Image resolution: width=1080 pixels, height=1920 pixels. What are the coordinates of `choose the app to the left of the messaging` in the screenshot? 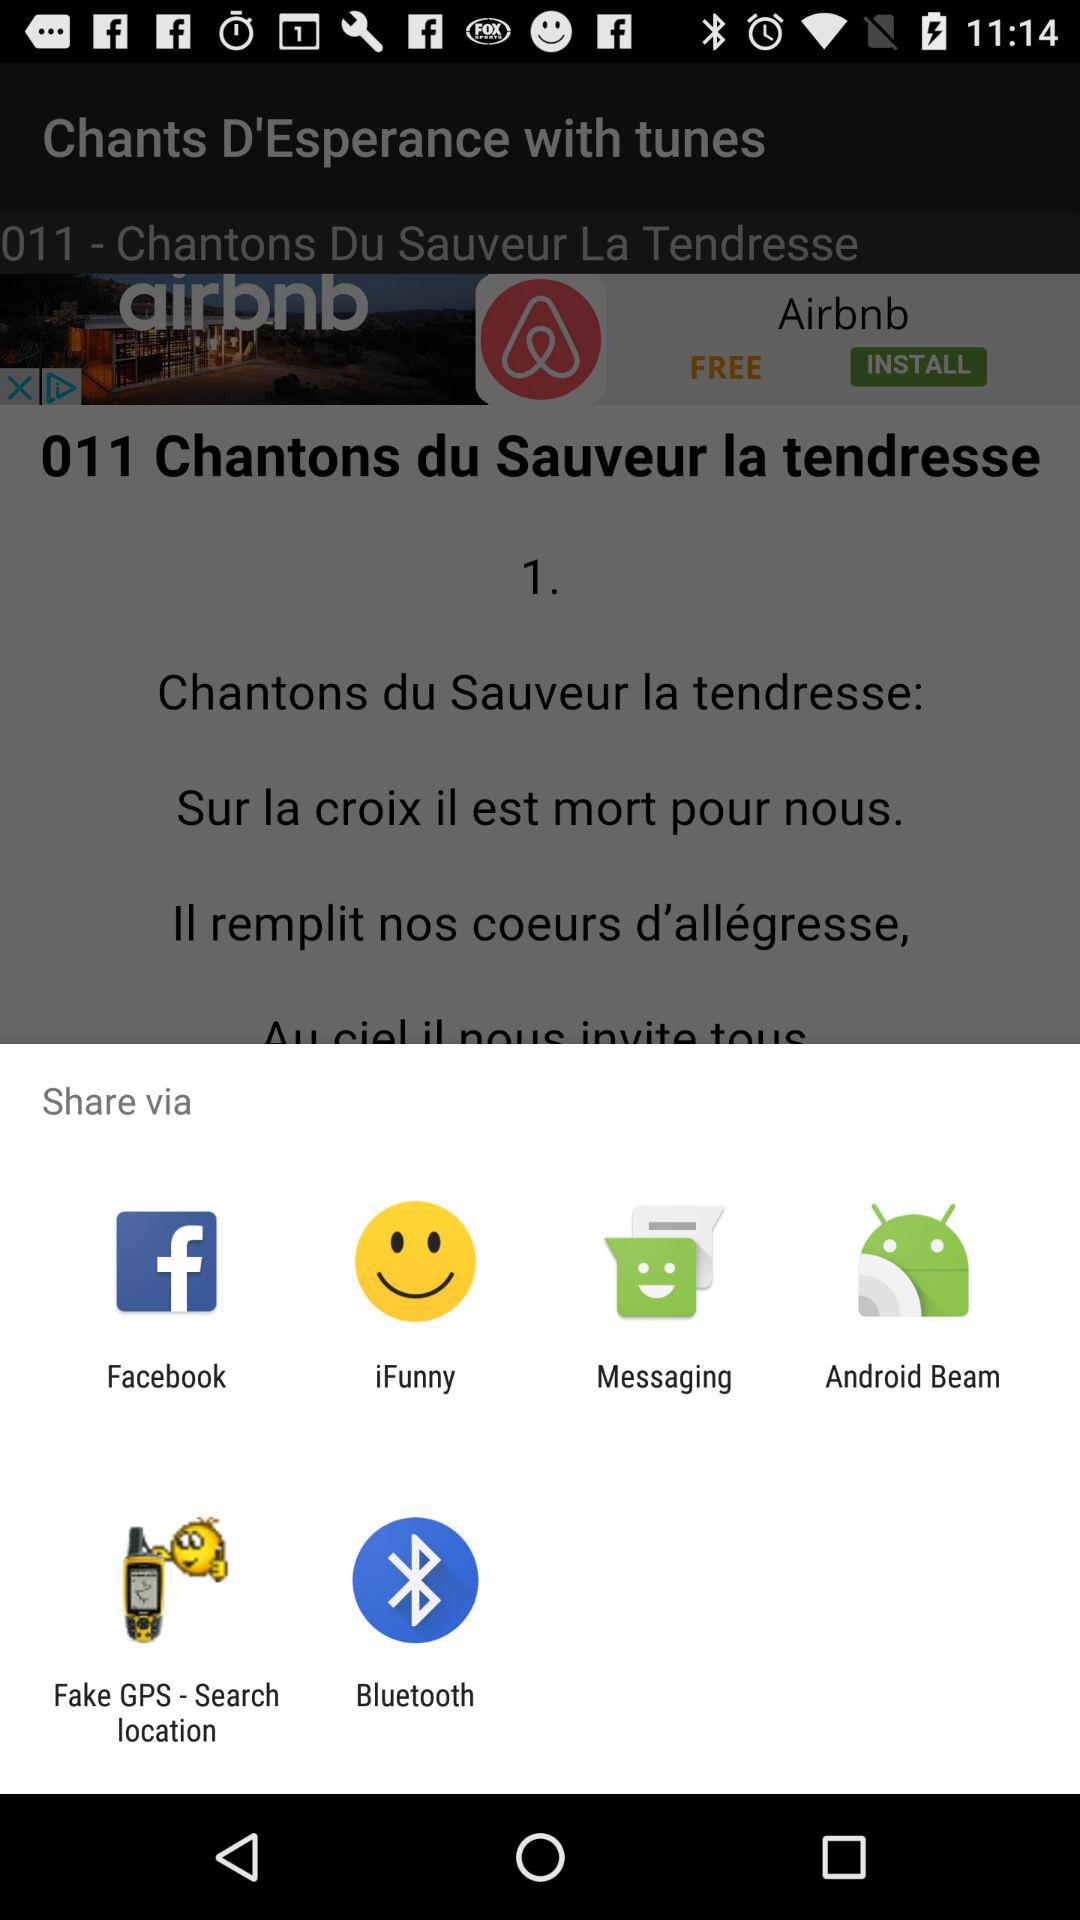 It's located at (415, 1393).